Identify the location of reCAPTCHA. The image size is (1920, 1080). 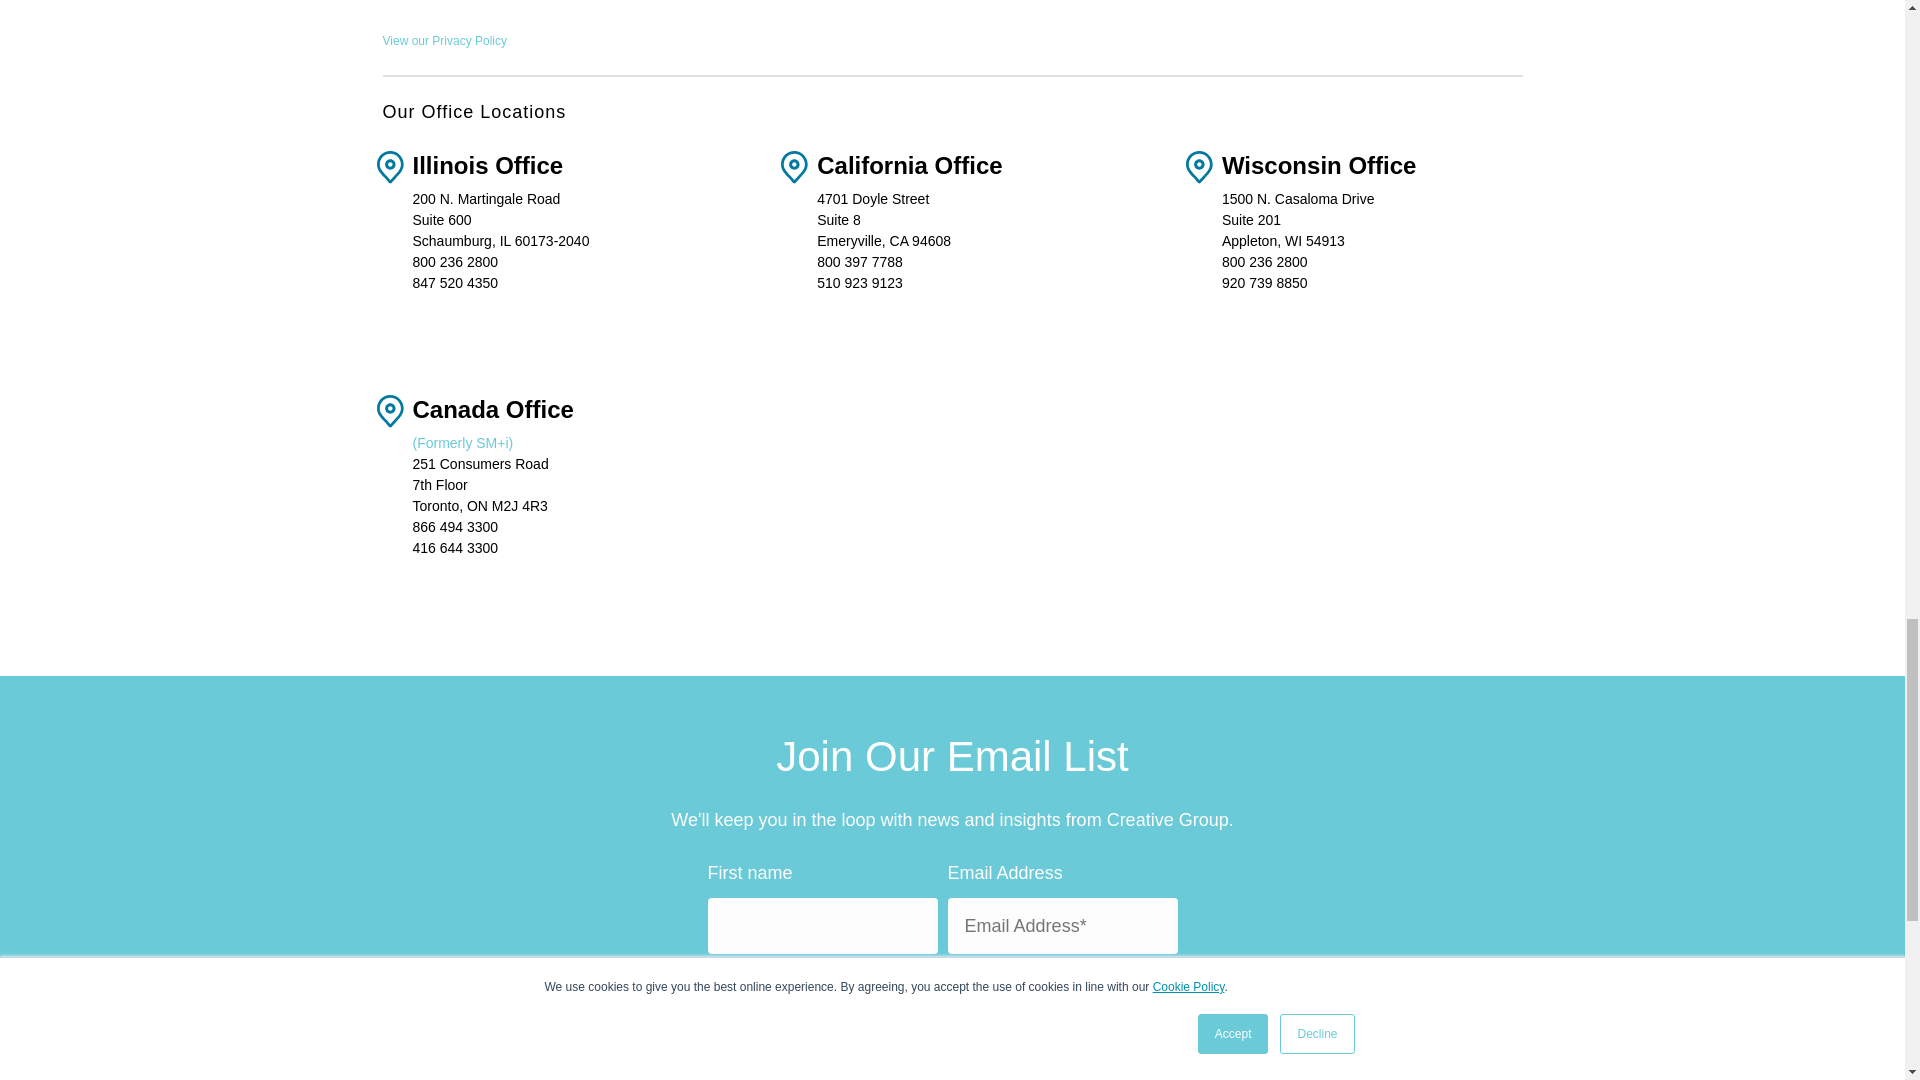
(836, 1008).